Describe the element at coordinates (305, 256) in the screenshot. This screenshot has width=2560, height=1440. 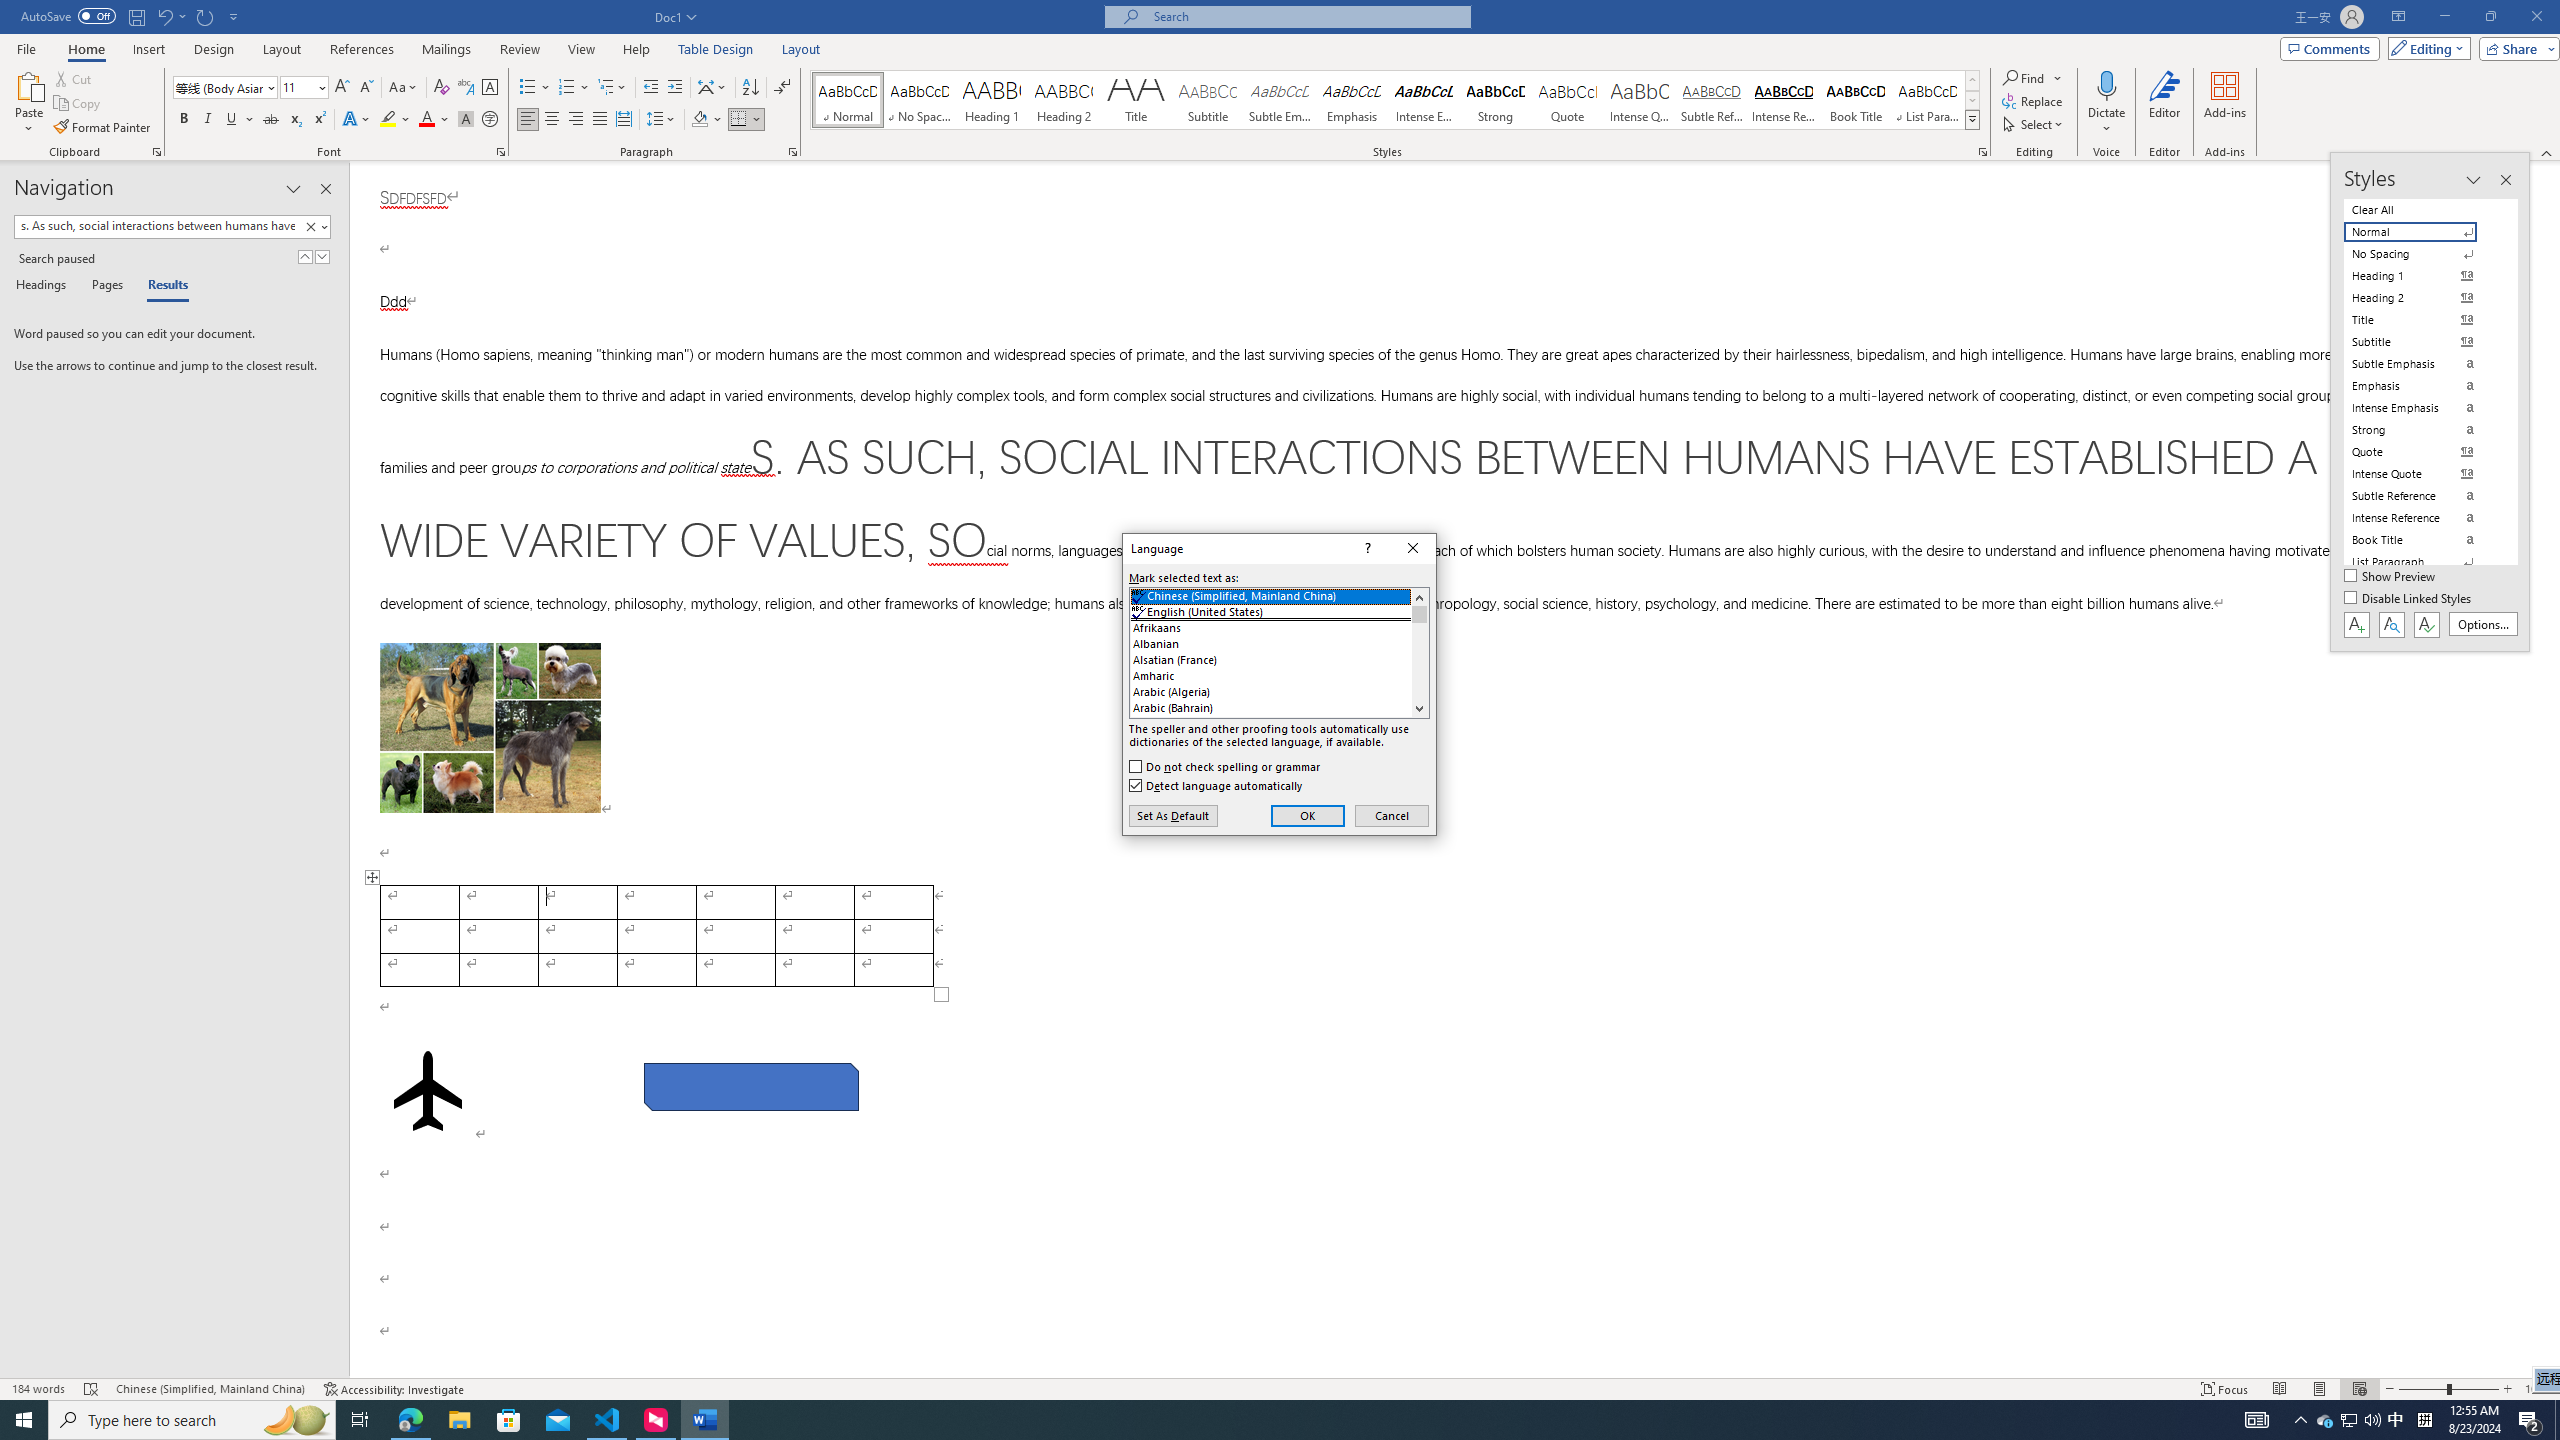
I see `Previous Result` at that location.